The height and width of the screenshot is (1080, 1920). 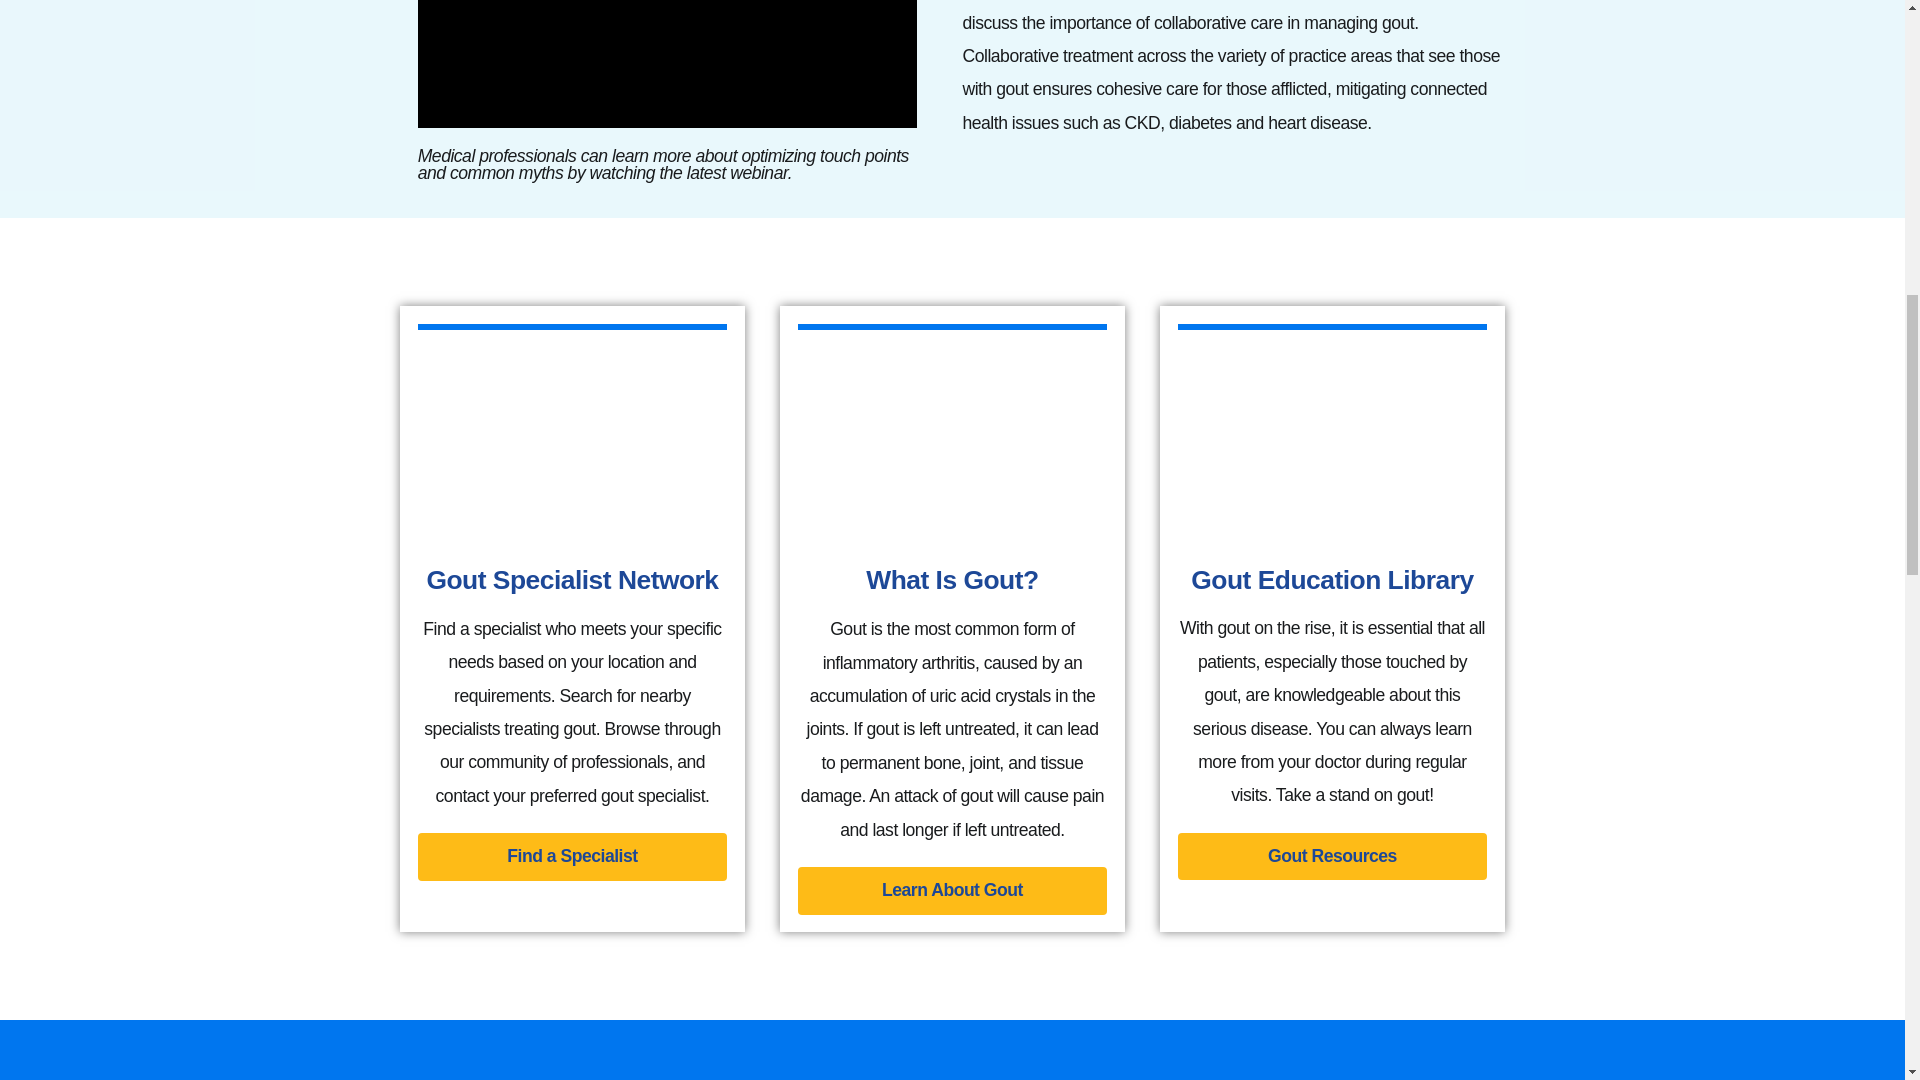 I want to click on Home Page 2, so click(x=952, y=432).